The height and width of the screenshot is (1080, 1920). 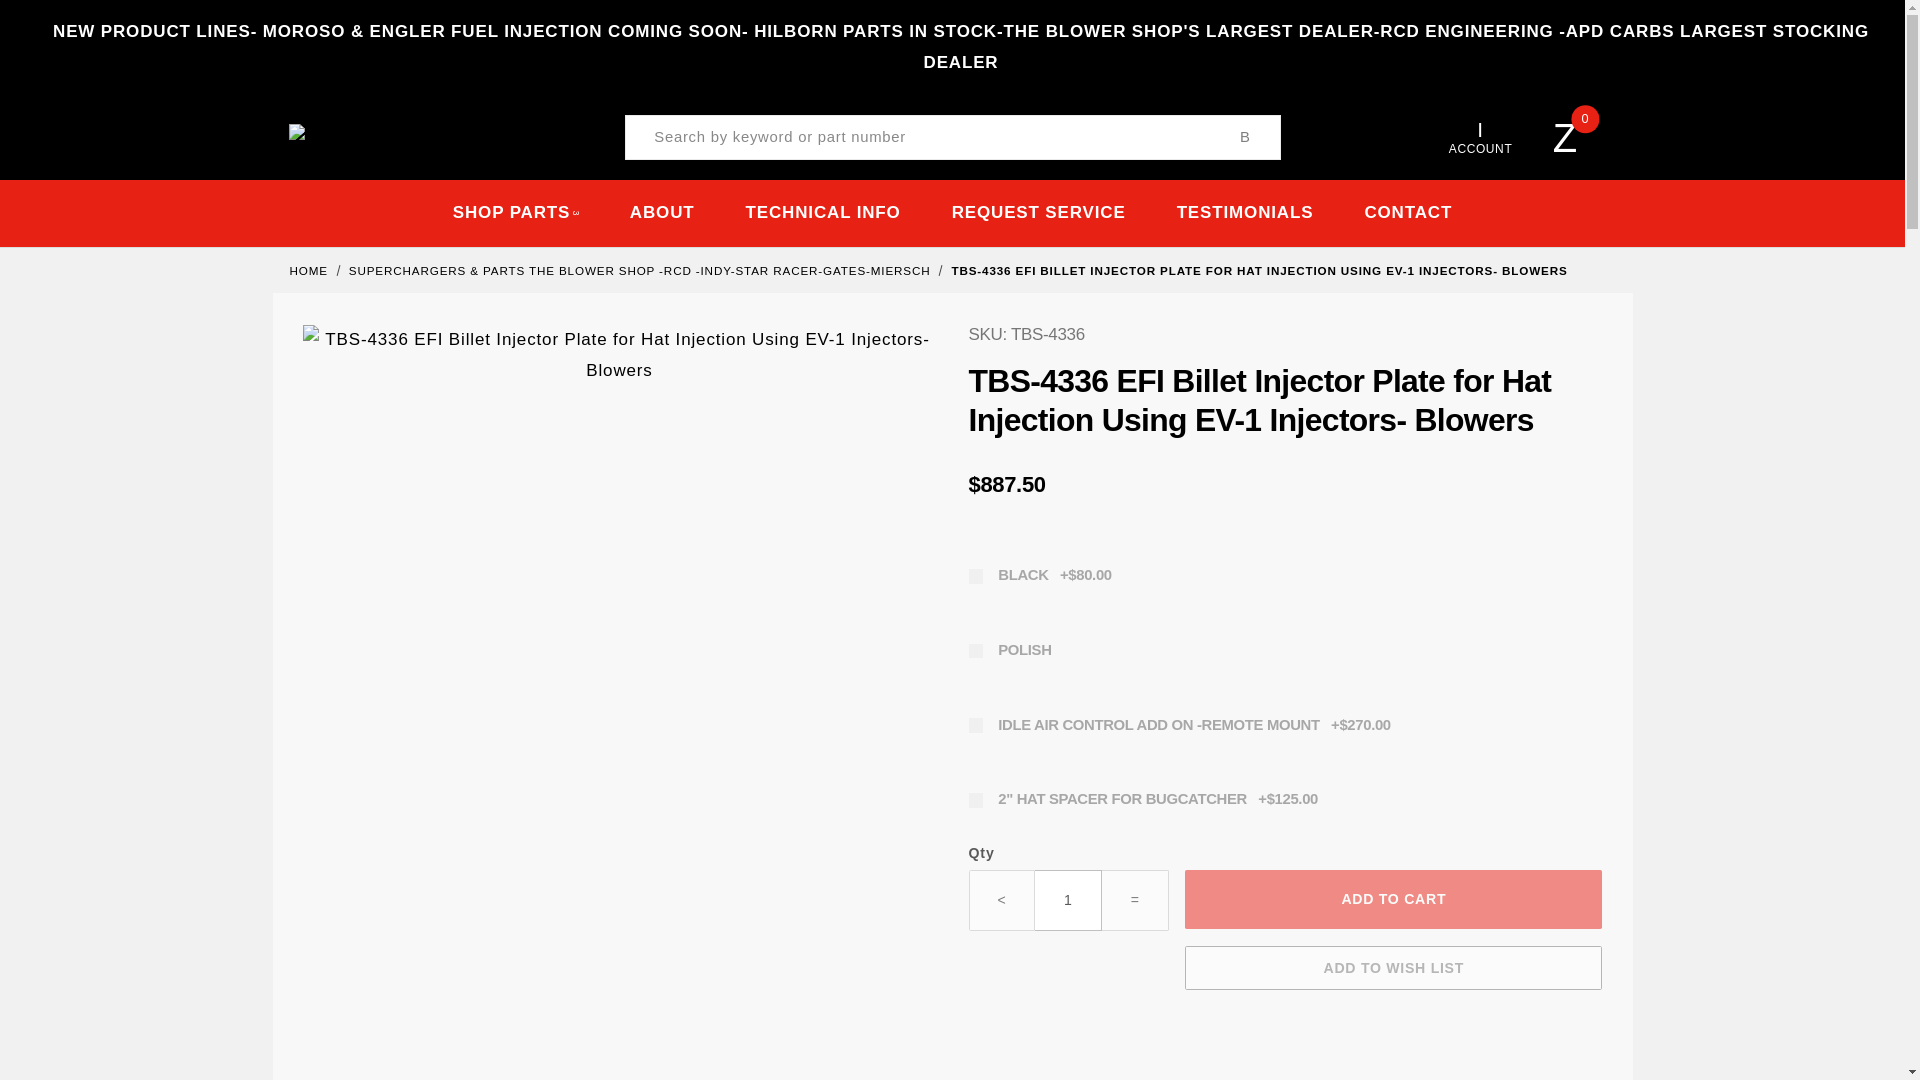 I want to click on CONTACT, so click(x=1408, y=214).